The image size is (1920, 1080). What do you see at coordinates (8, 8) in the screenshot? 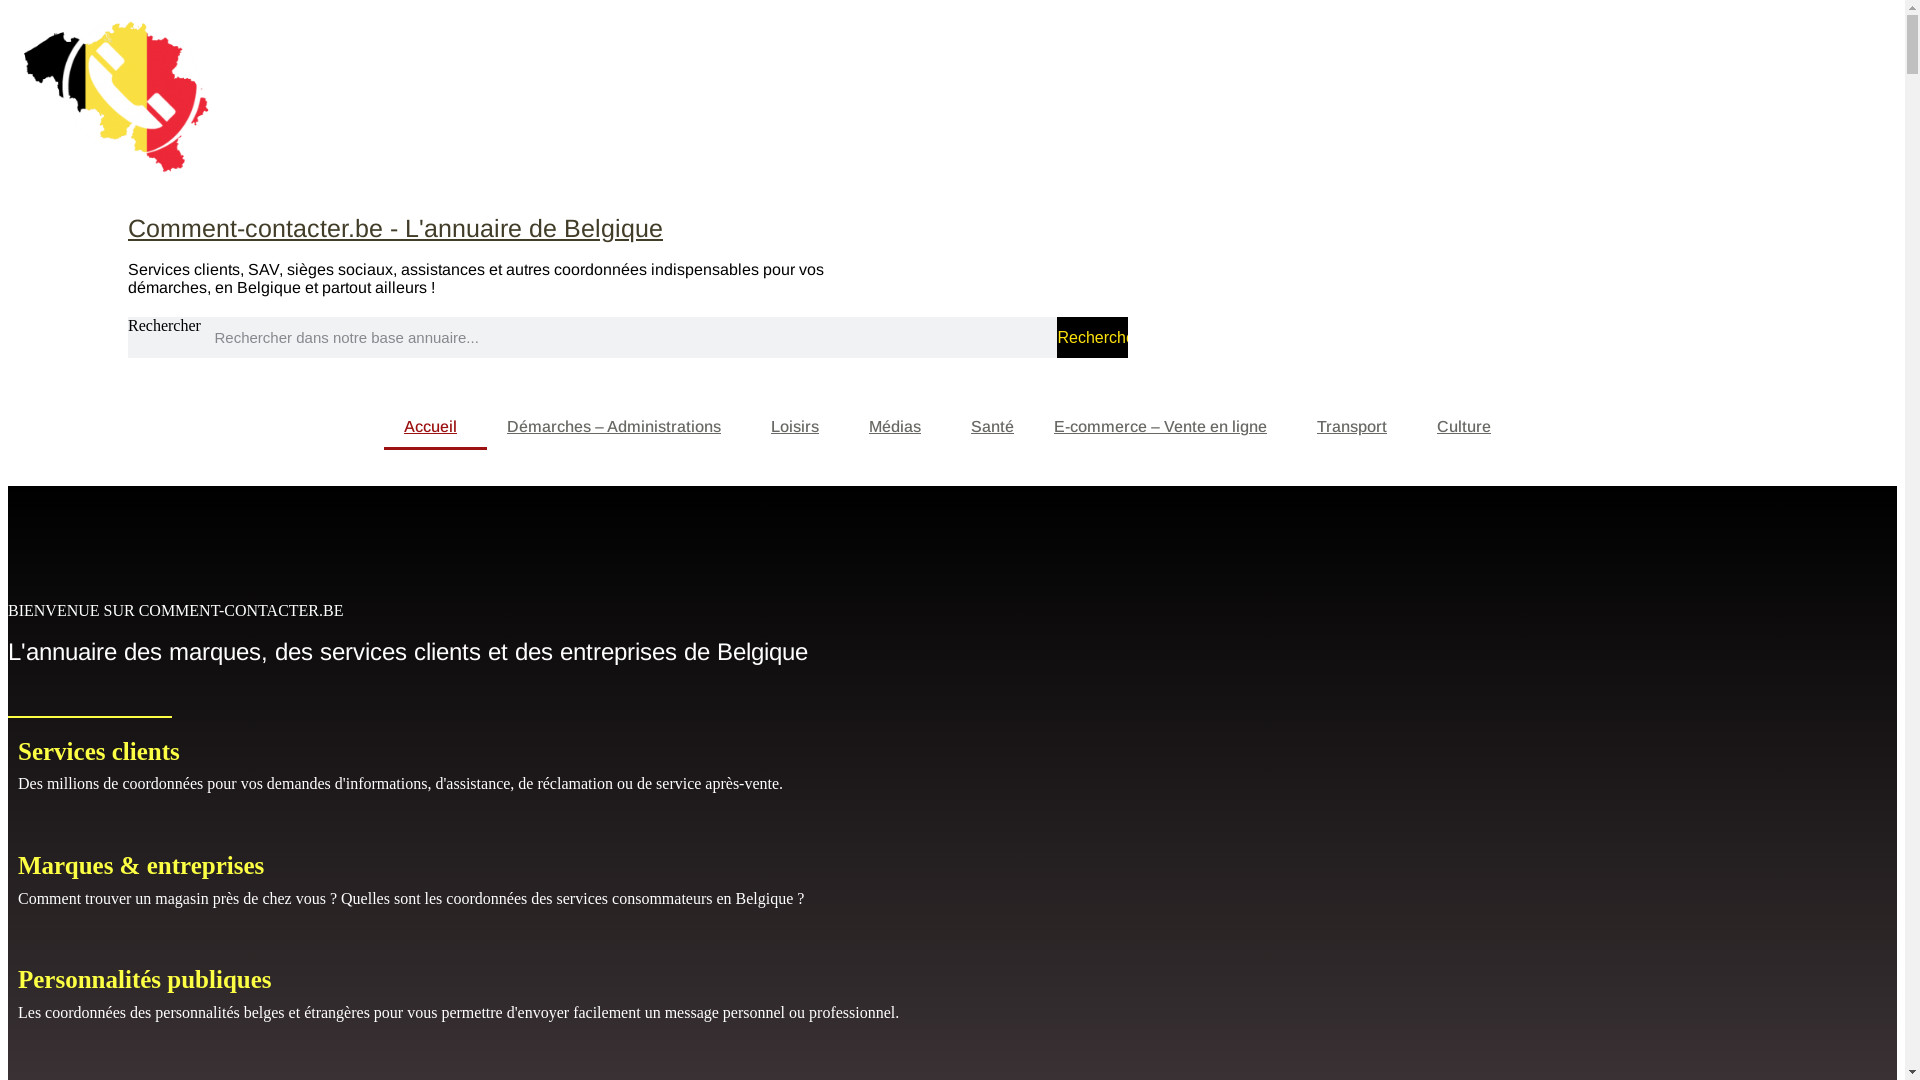
I see `Aller au contenu` at bounding box center [8, 8].